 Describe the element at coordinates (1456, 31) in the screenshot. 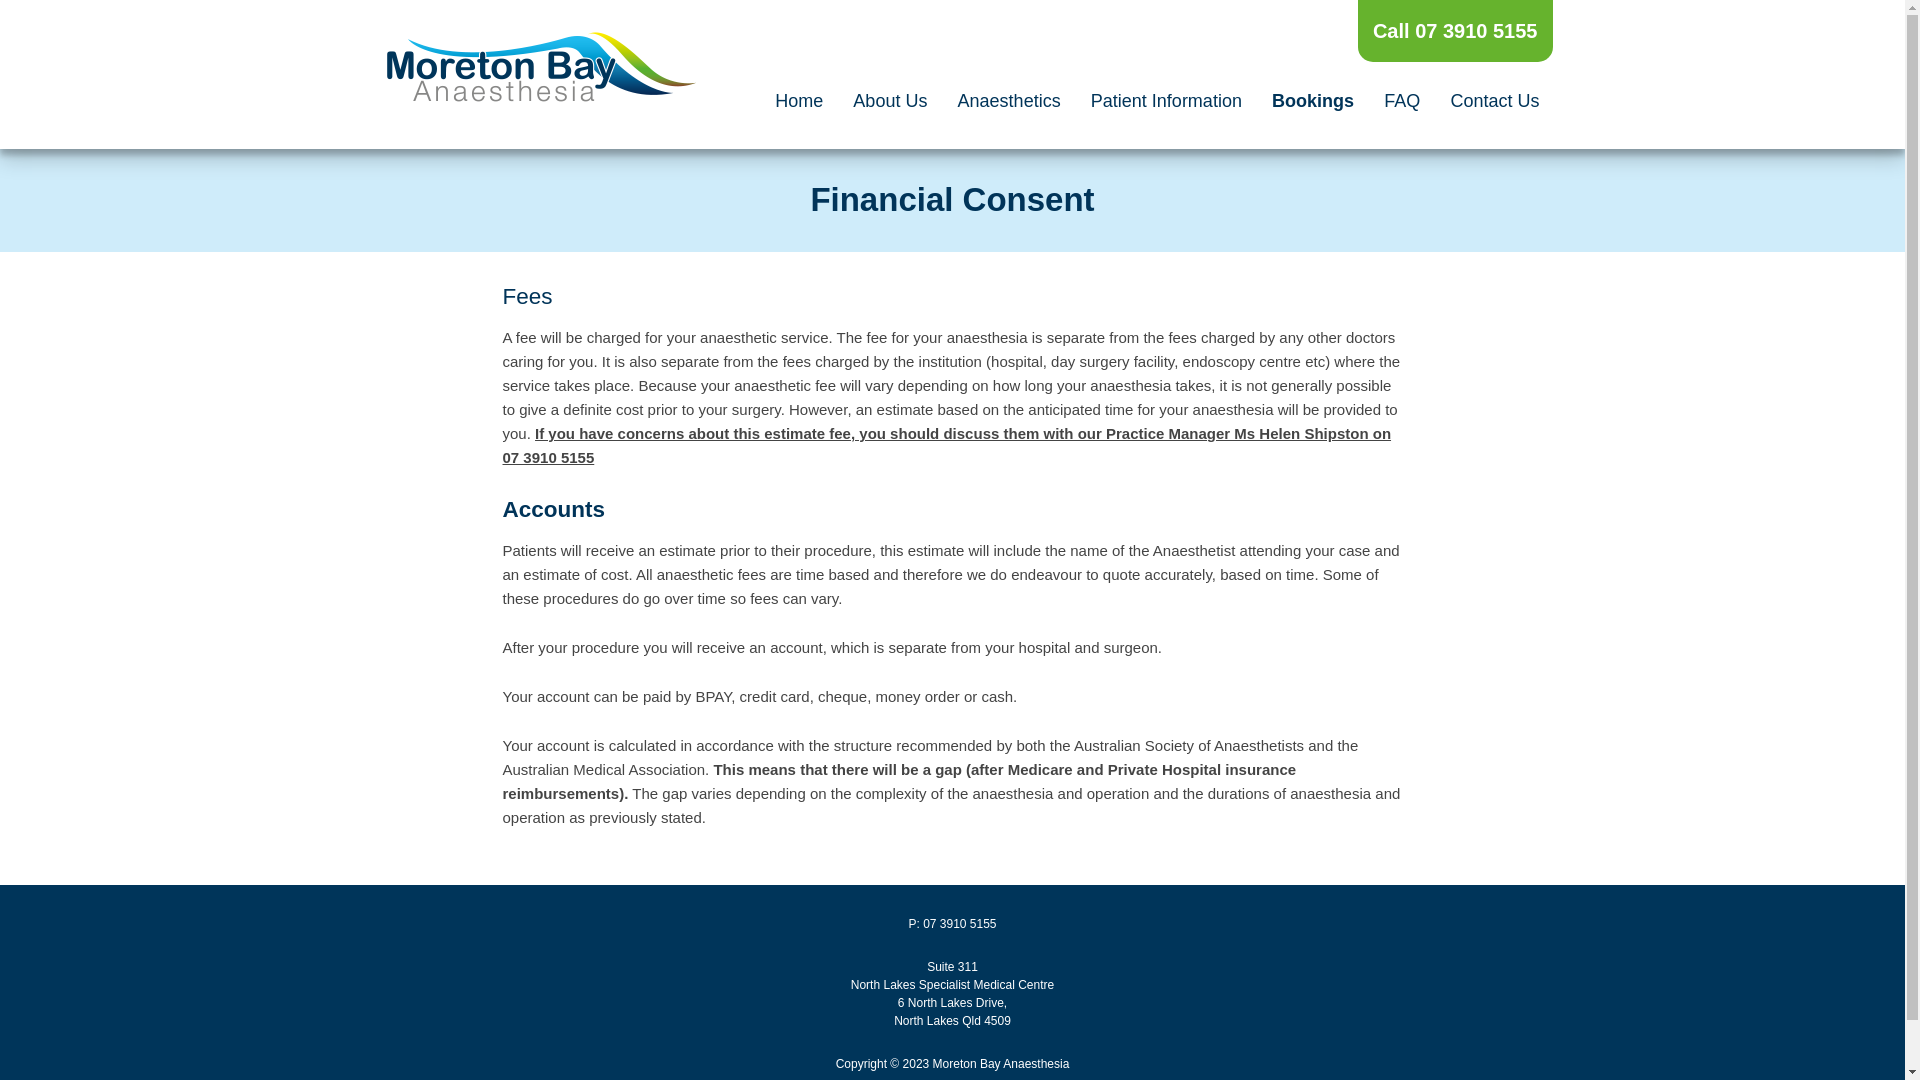

I see `Call 07 3910 5155` at that location.